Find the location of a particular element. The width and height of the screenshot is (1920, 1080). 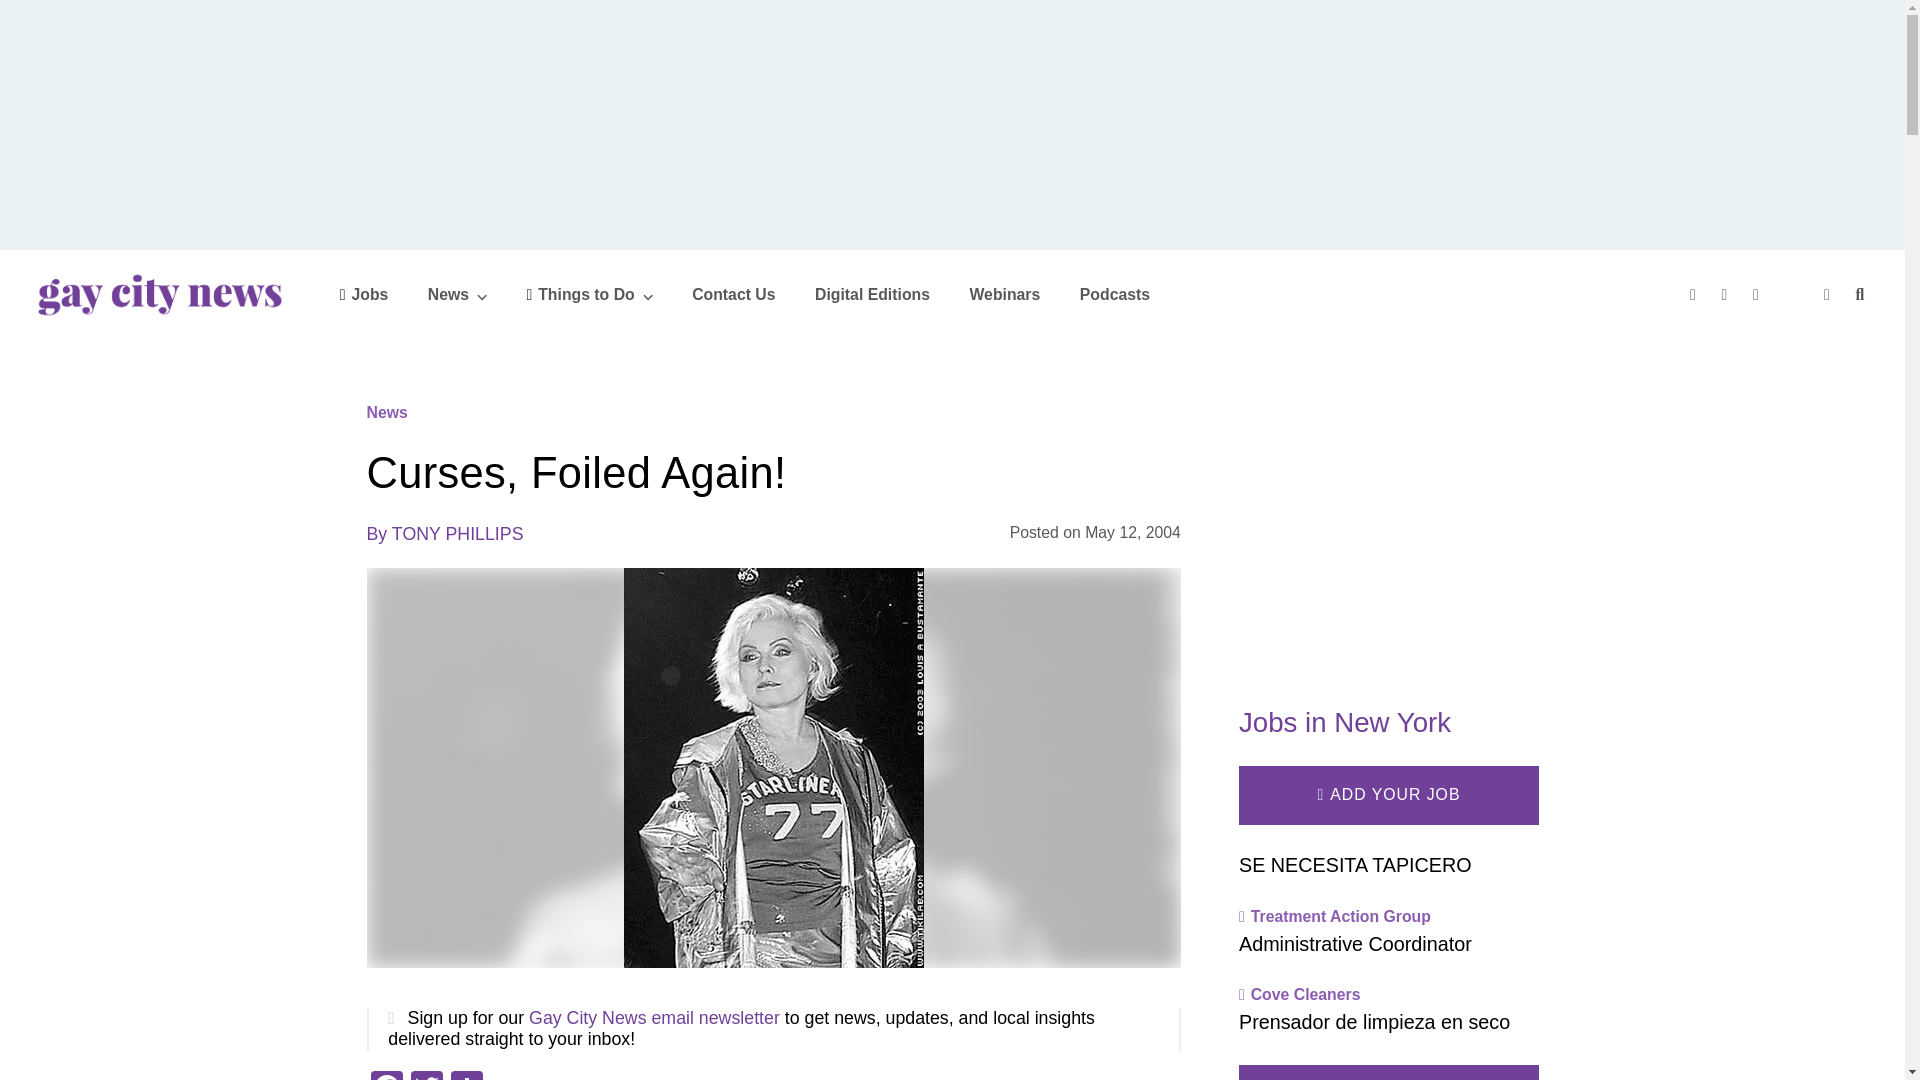

Contact Us is located at coordinates (733, 294).